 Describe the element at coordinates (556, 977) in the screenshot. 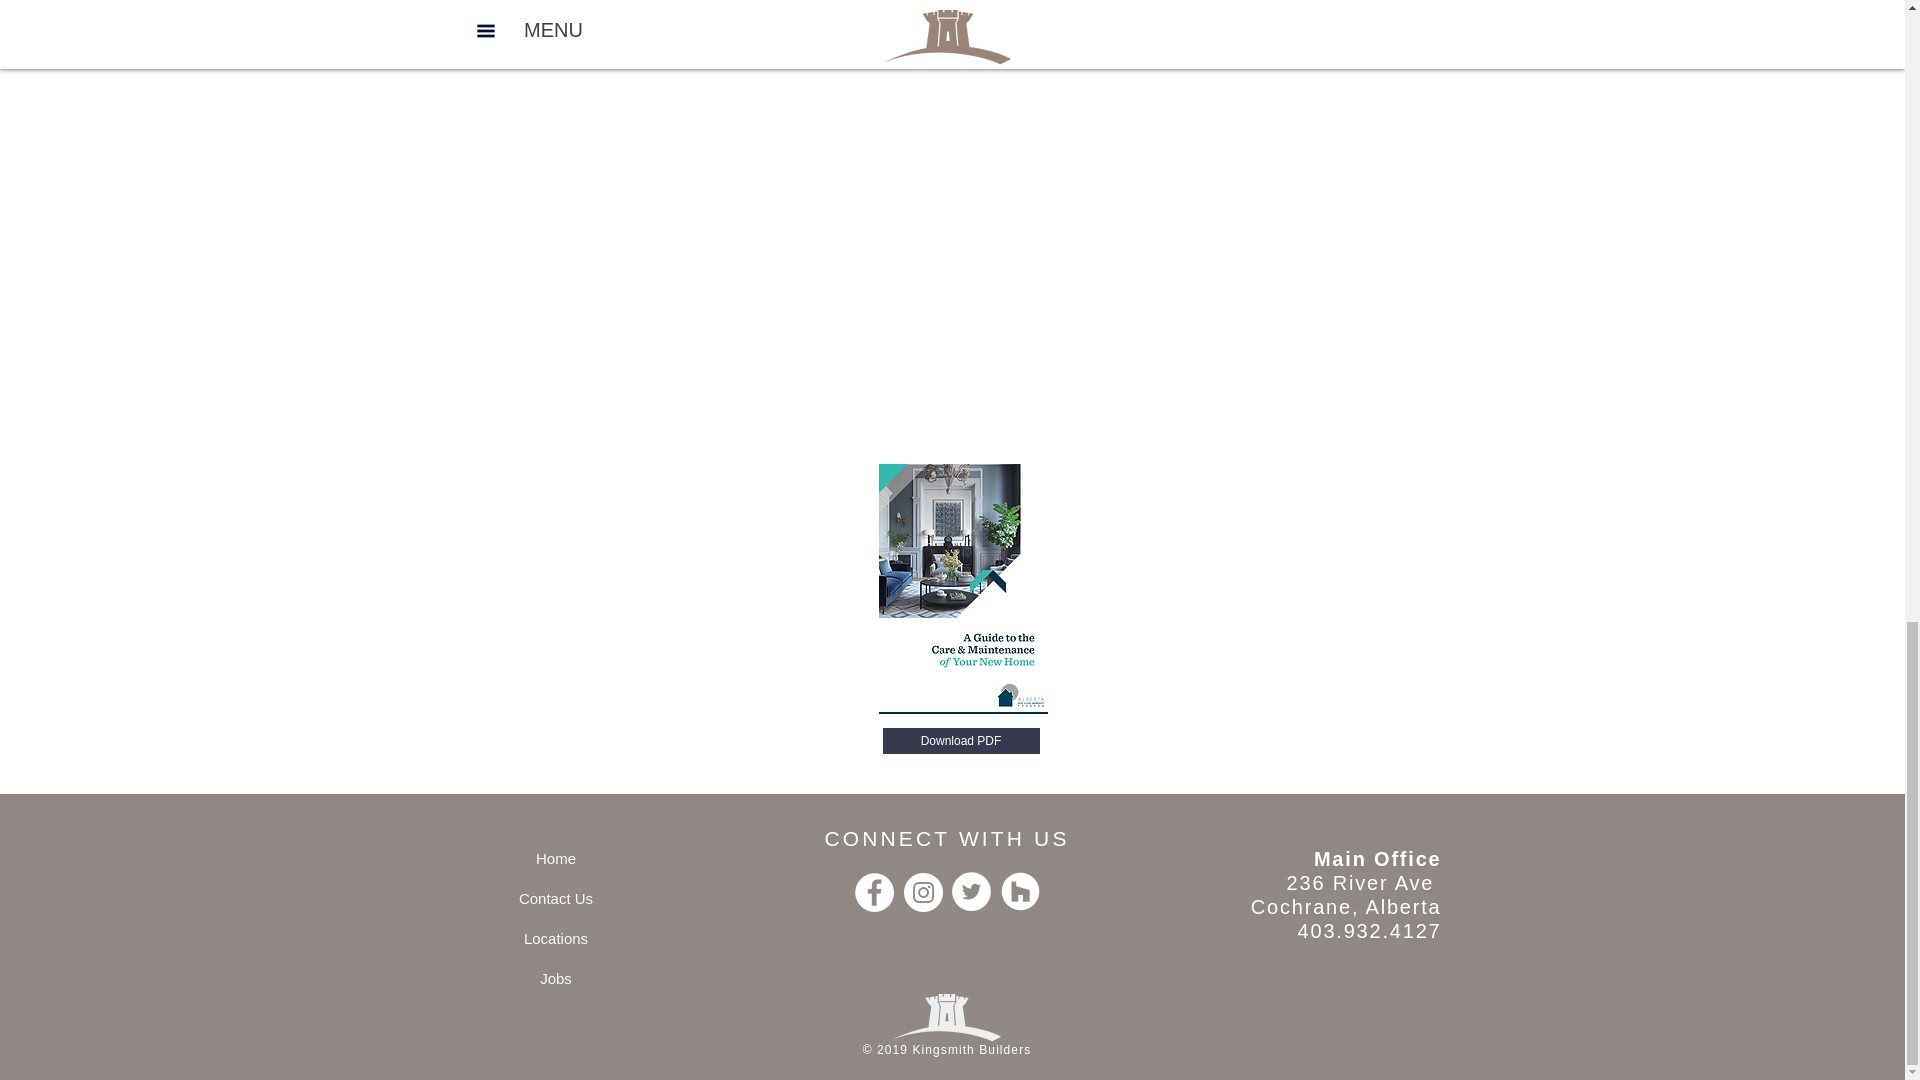

I see `Jobs` at that location.